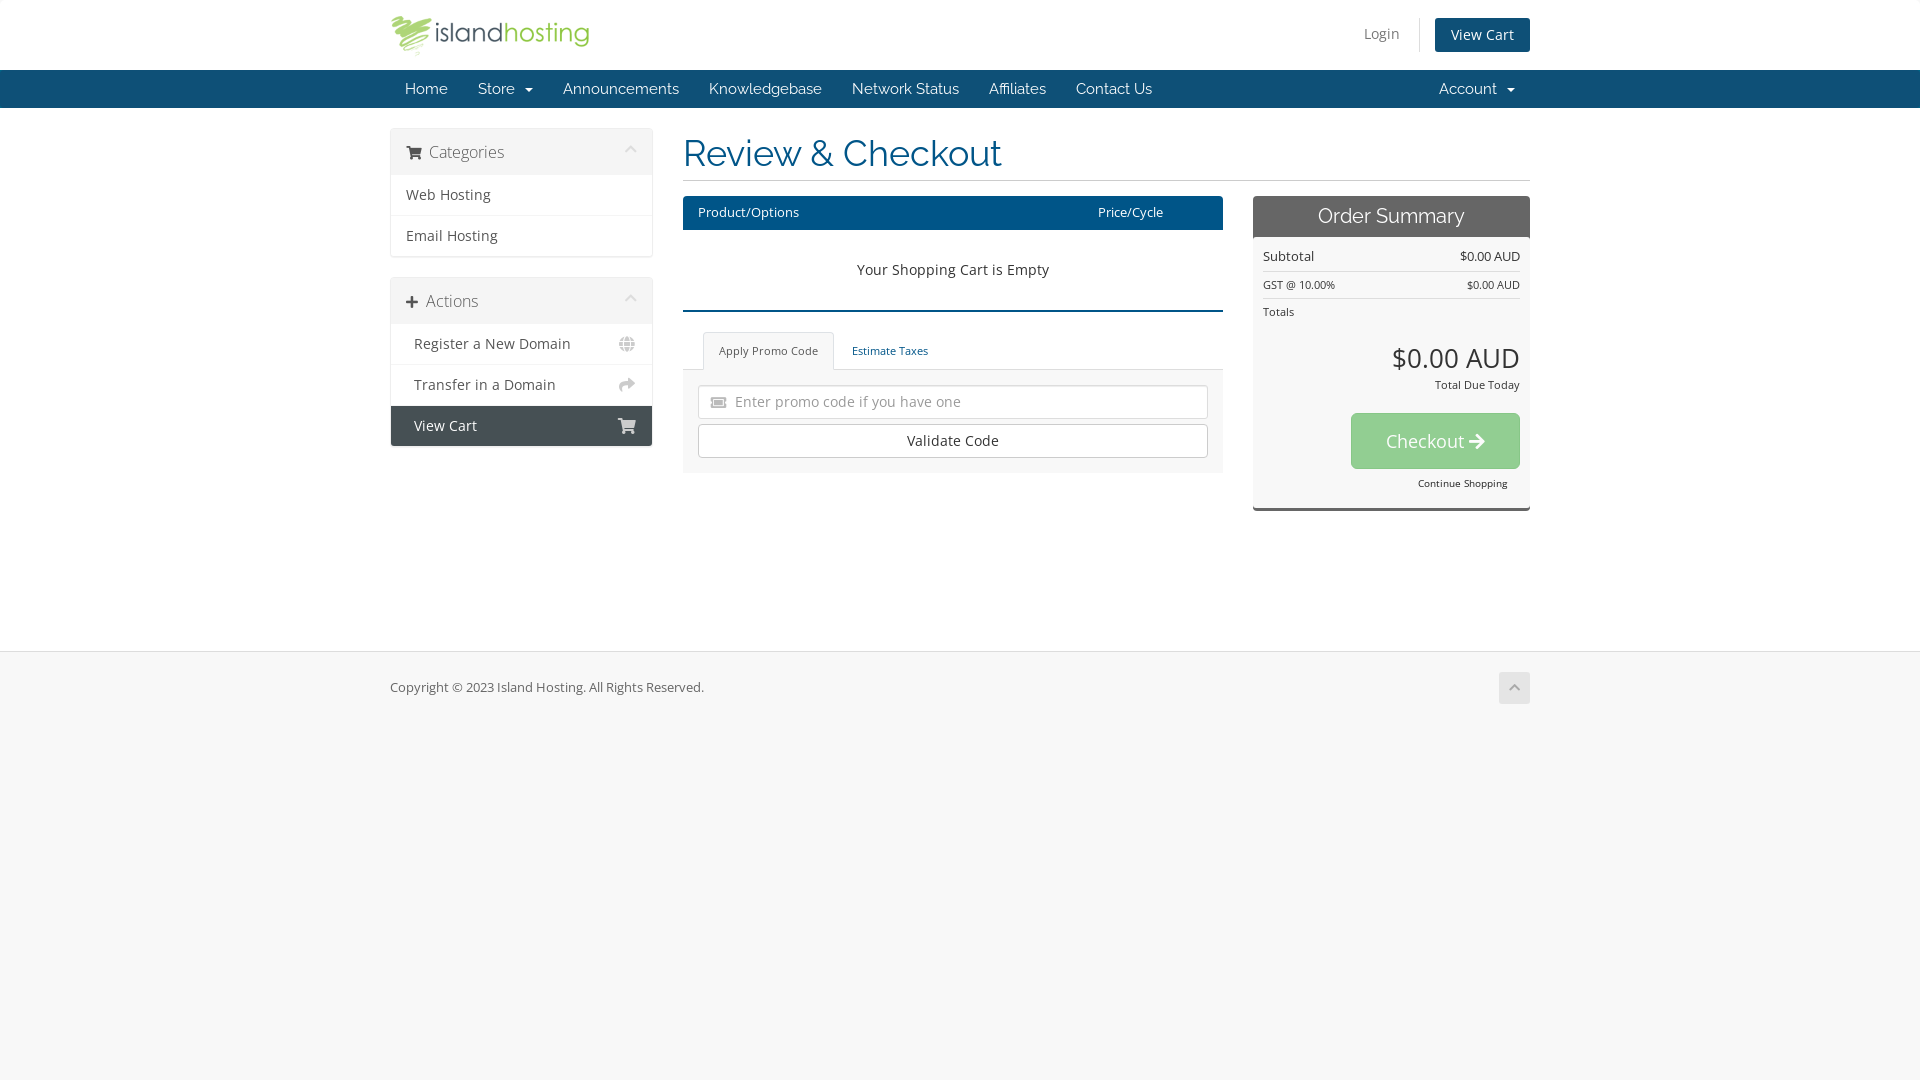 This screenshot has width=1920, height=1080. What do you see at coordinates (768, 351) in the screenshot?
I see `Apply Promo Code` at bounding box center [768, 351].